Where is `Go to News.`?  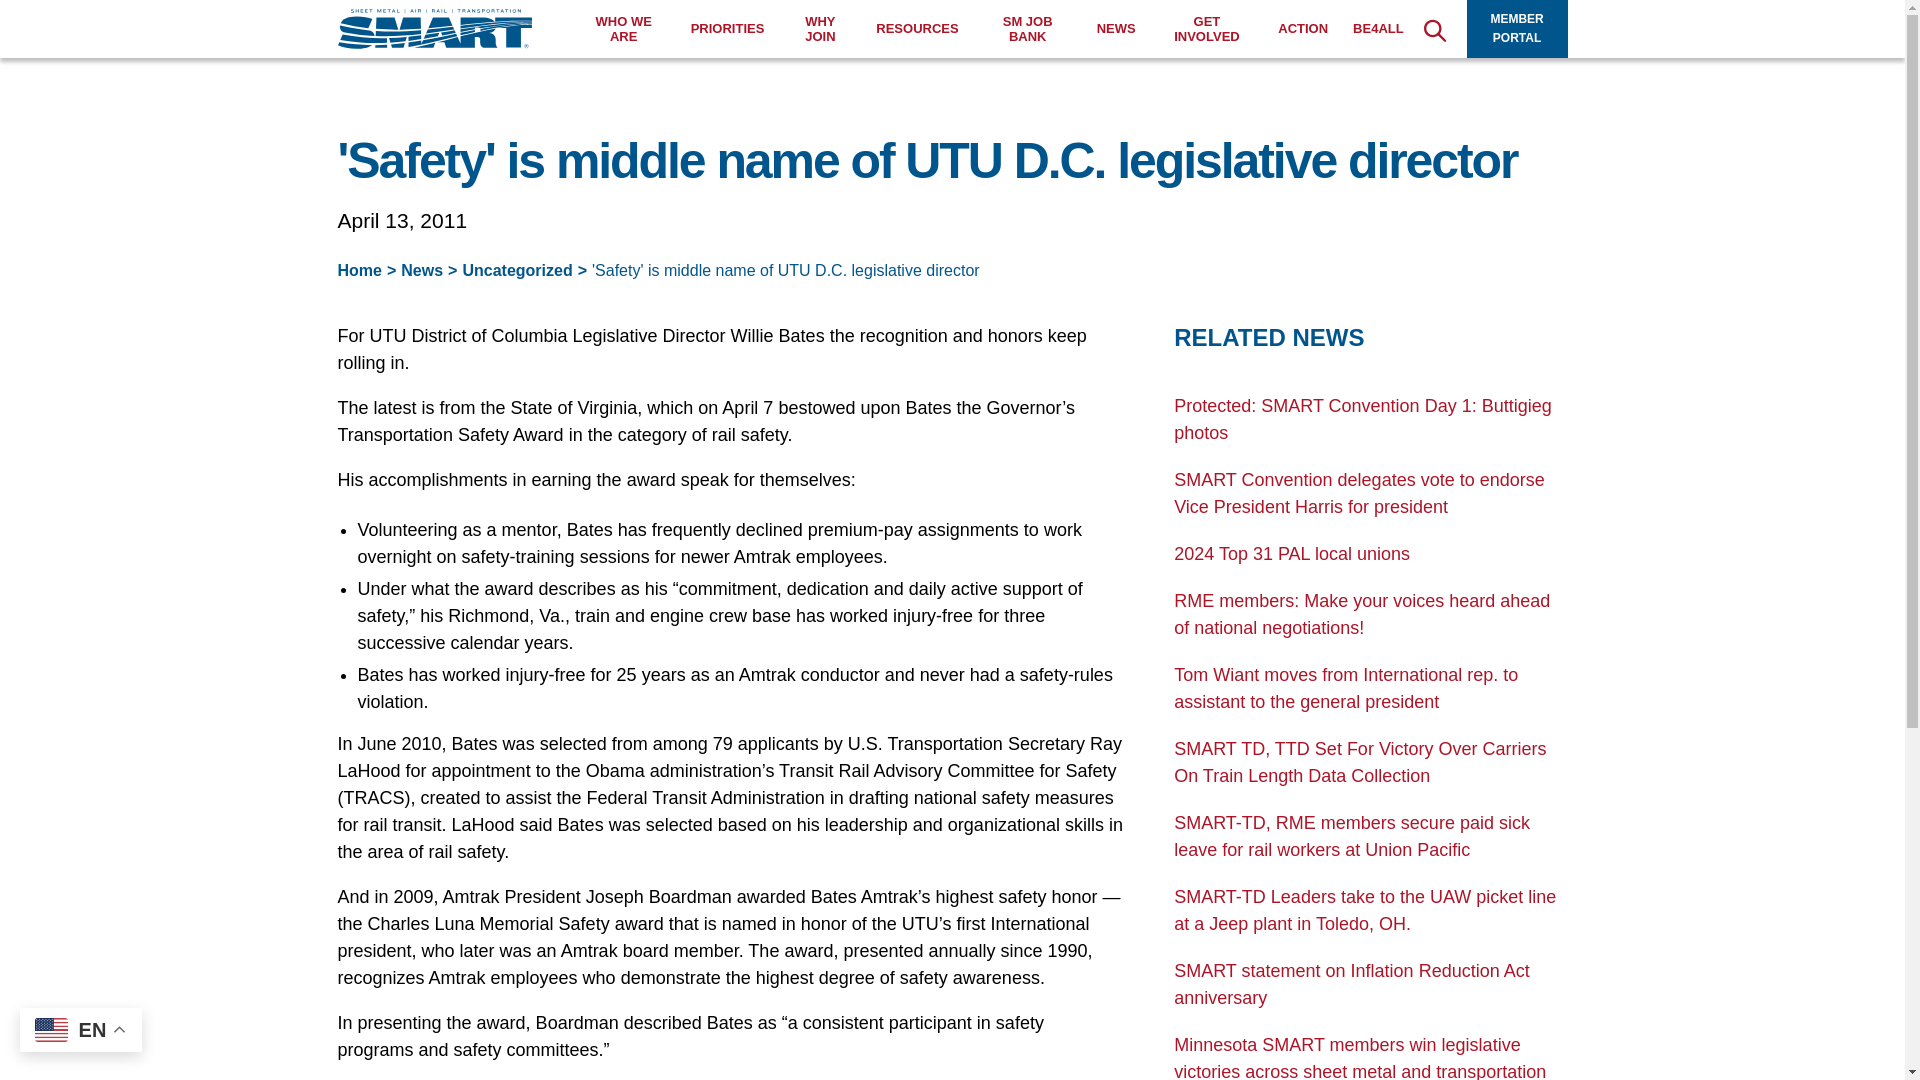
Go to News. is located at coordinates (422, 270).